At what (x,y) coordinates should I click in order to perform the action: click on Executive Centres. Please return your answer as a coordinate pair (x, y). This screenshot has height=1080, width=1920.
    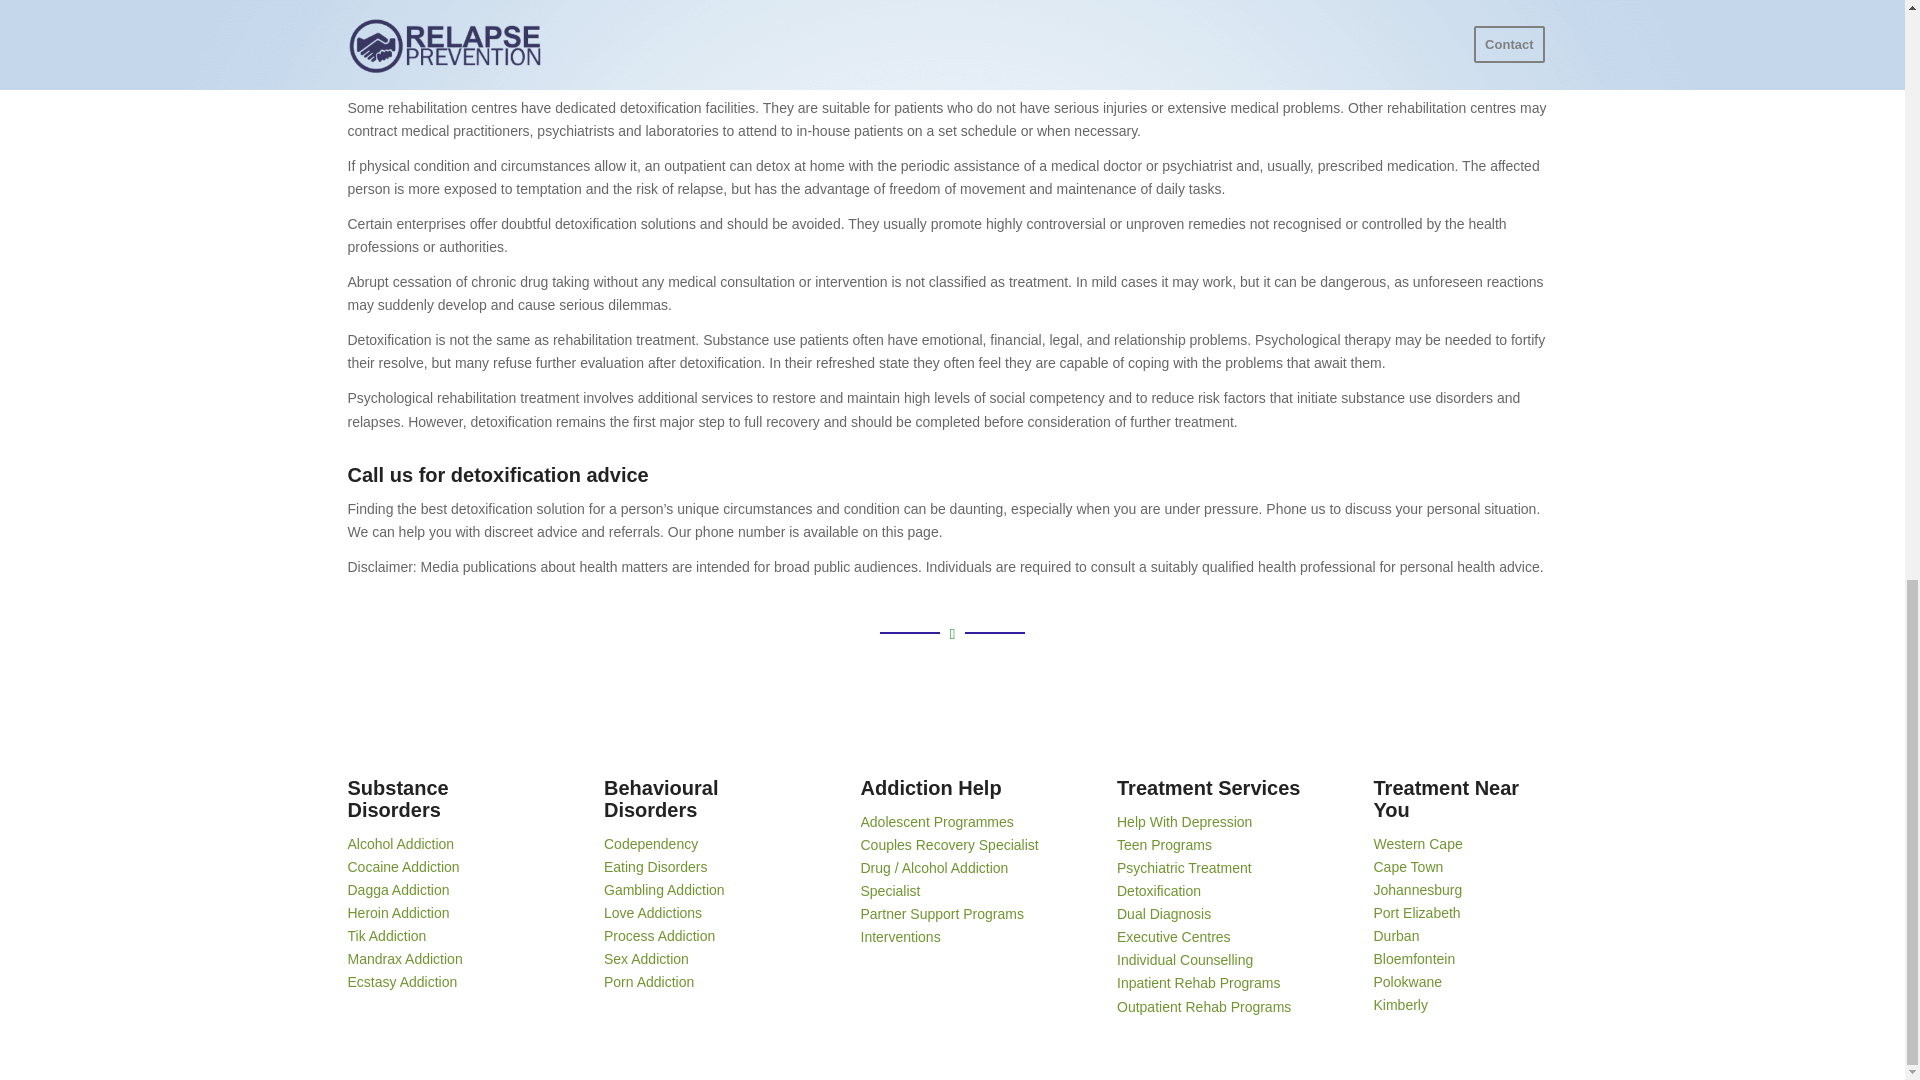
    Looking at the image, I should click on (1174, 936).